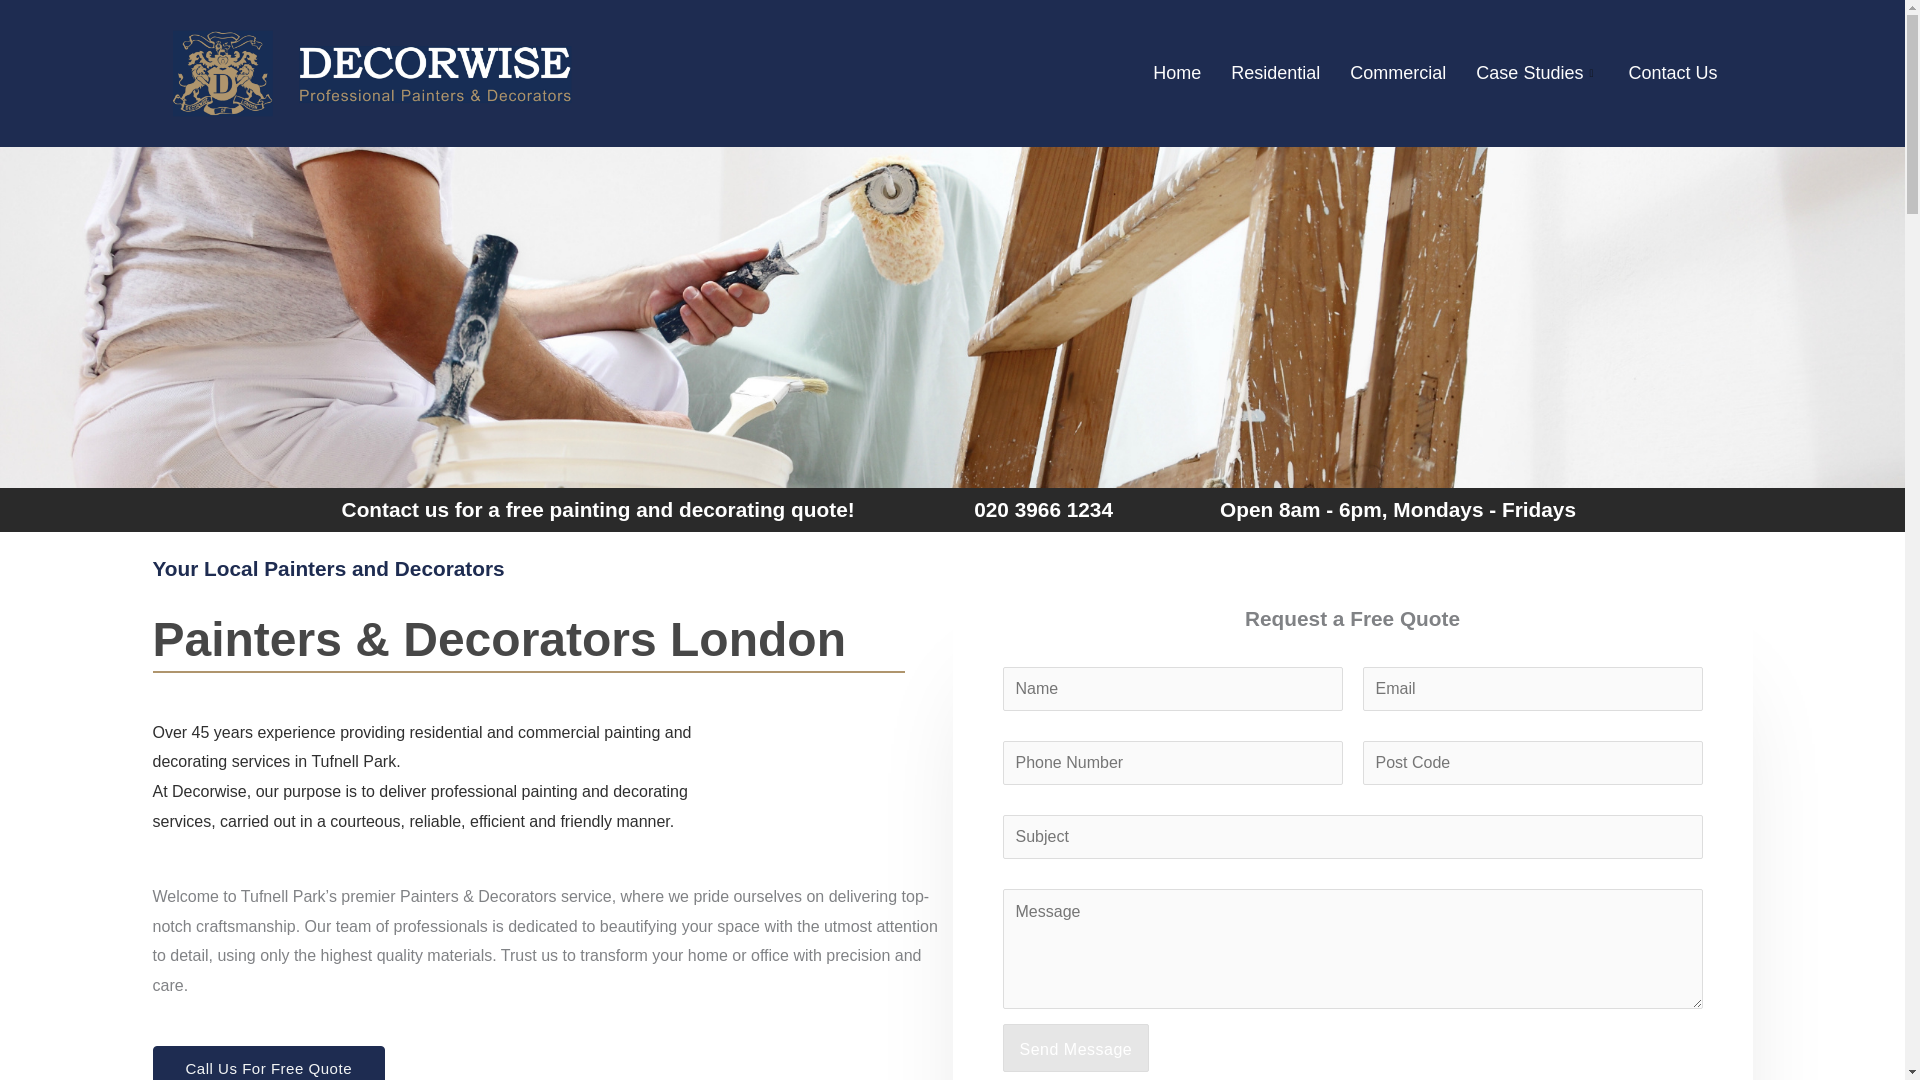 The height and width of the screenshot is (1080, 1920). What do you see at coordinates (1043, 508) in the screenshot?
I see `020 3966 1234` at bounding box center [1043, 508].